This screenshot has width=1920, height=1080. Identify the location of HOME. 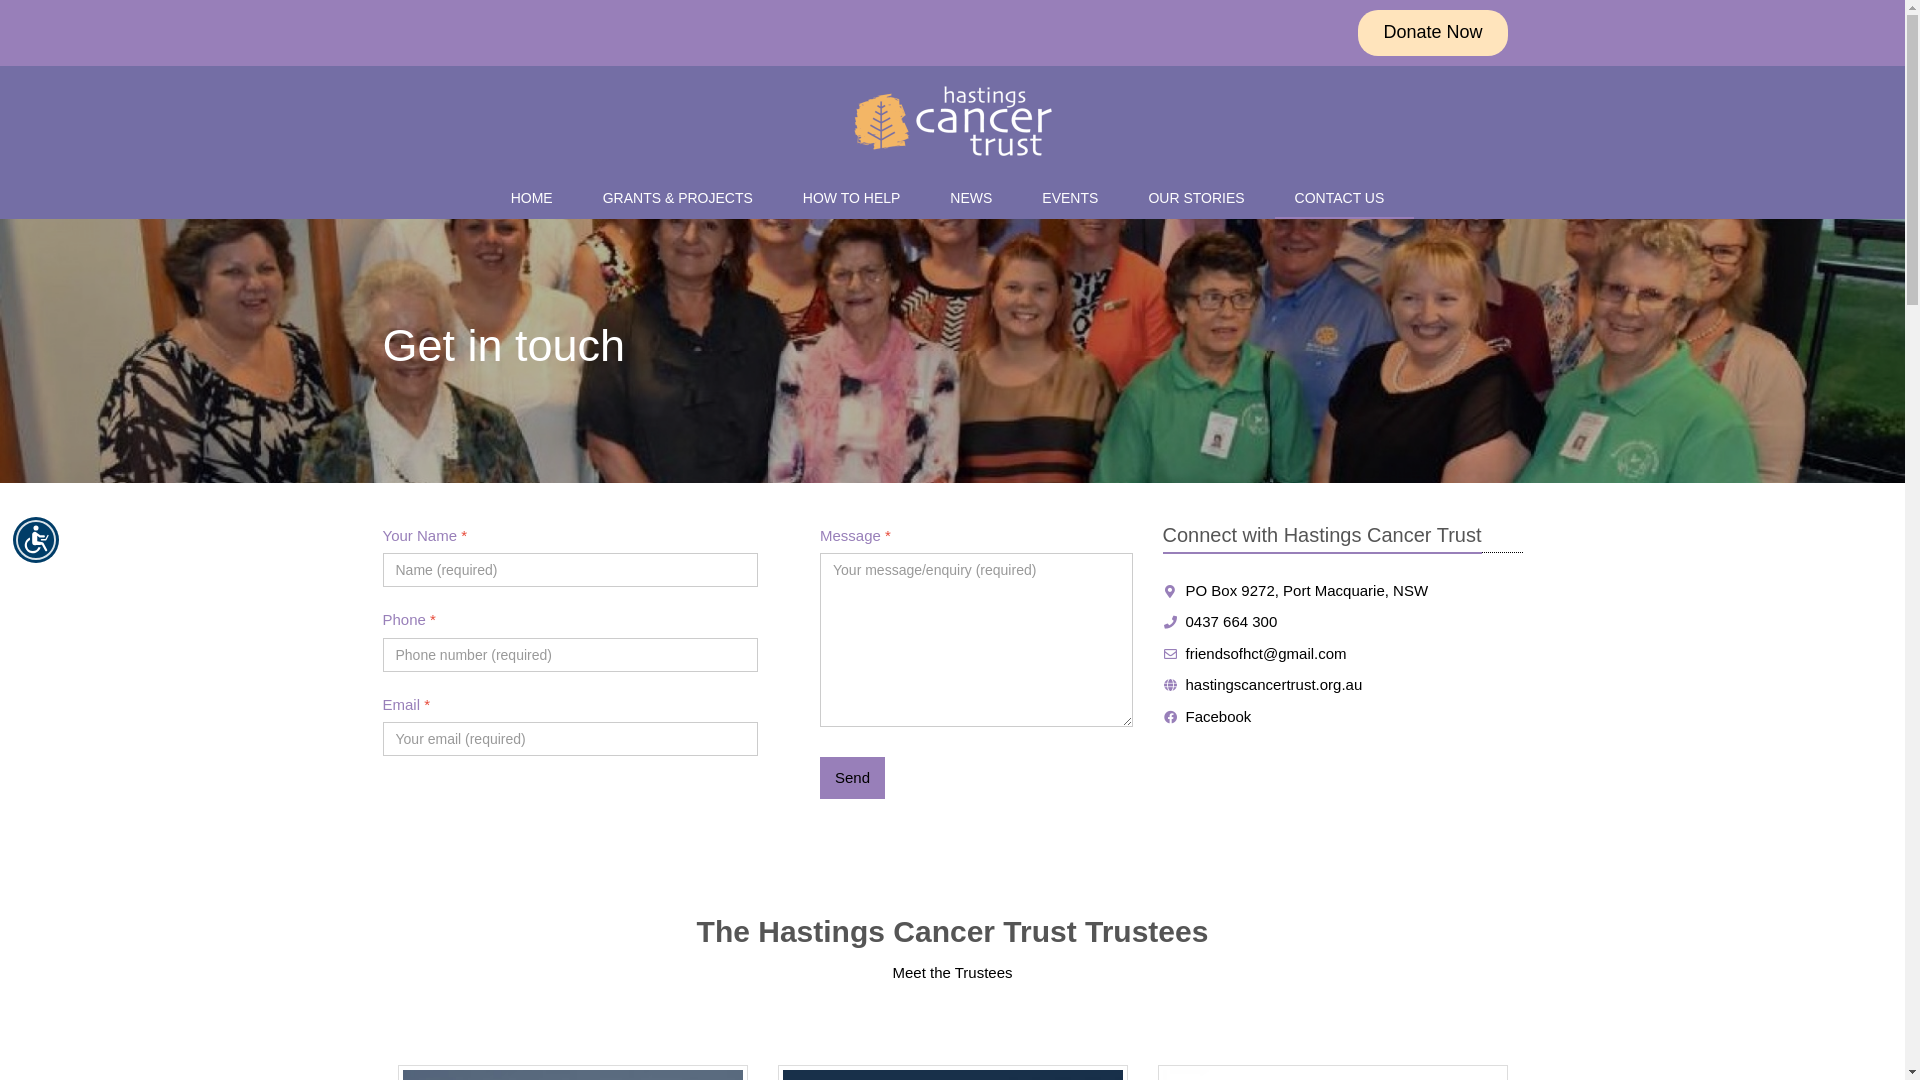
(537, 198).